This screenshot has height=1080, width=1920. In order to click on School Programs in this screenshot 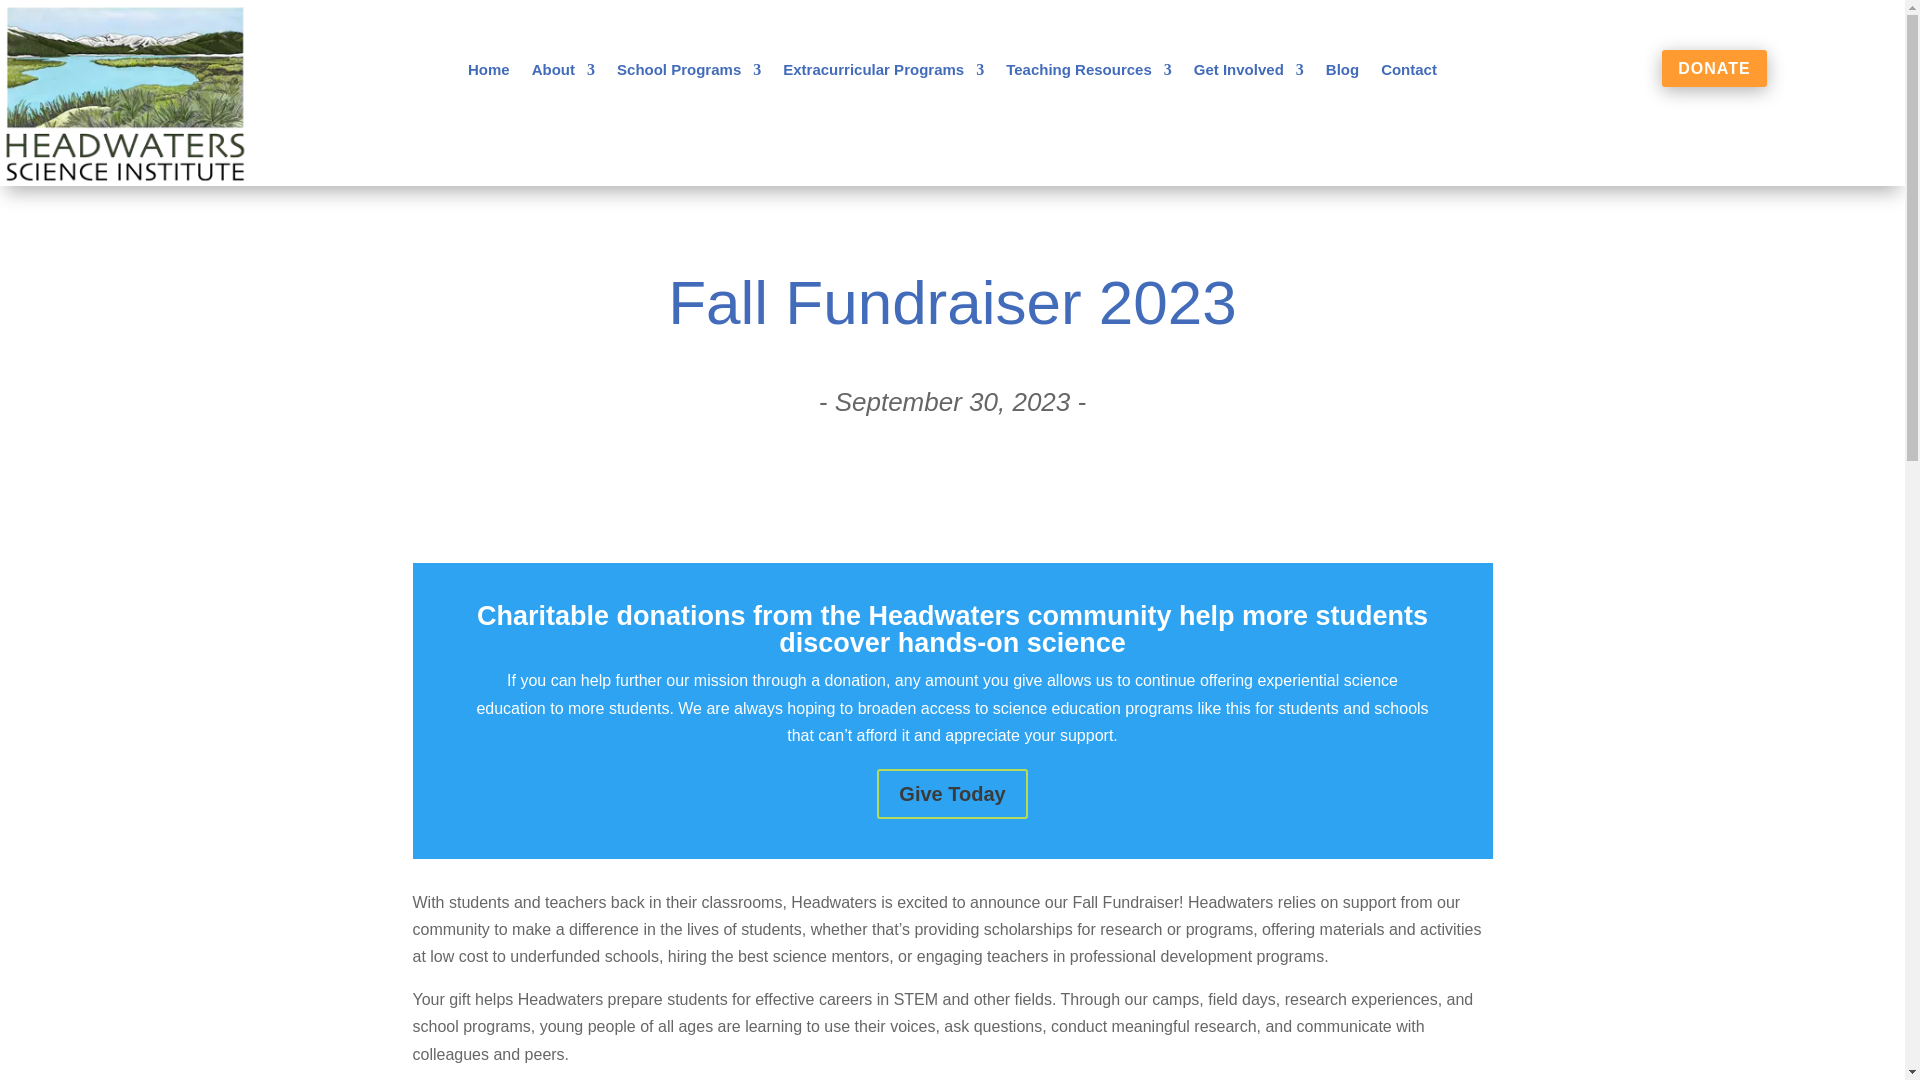, I will do `click(688, 74)`.